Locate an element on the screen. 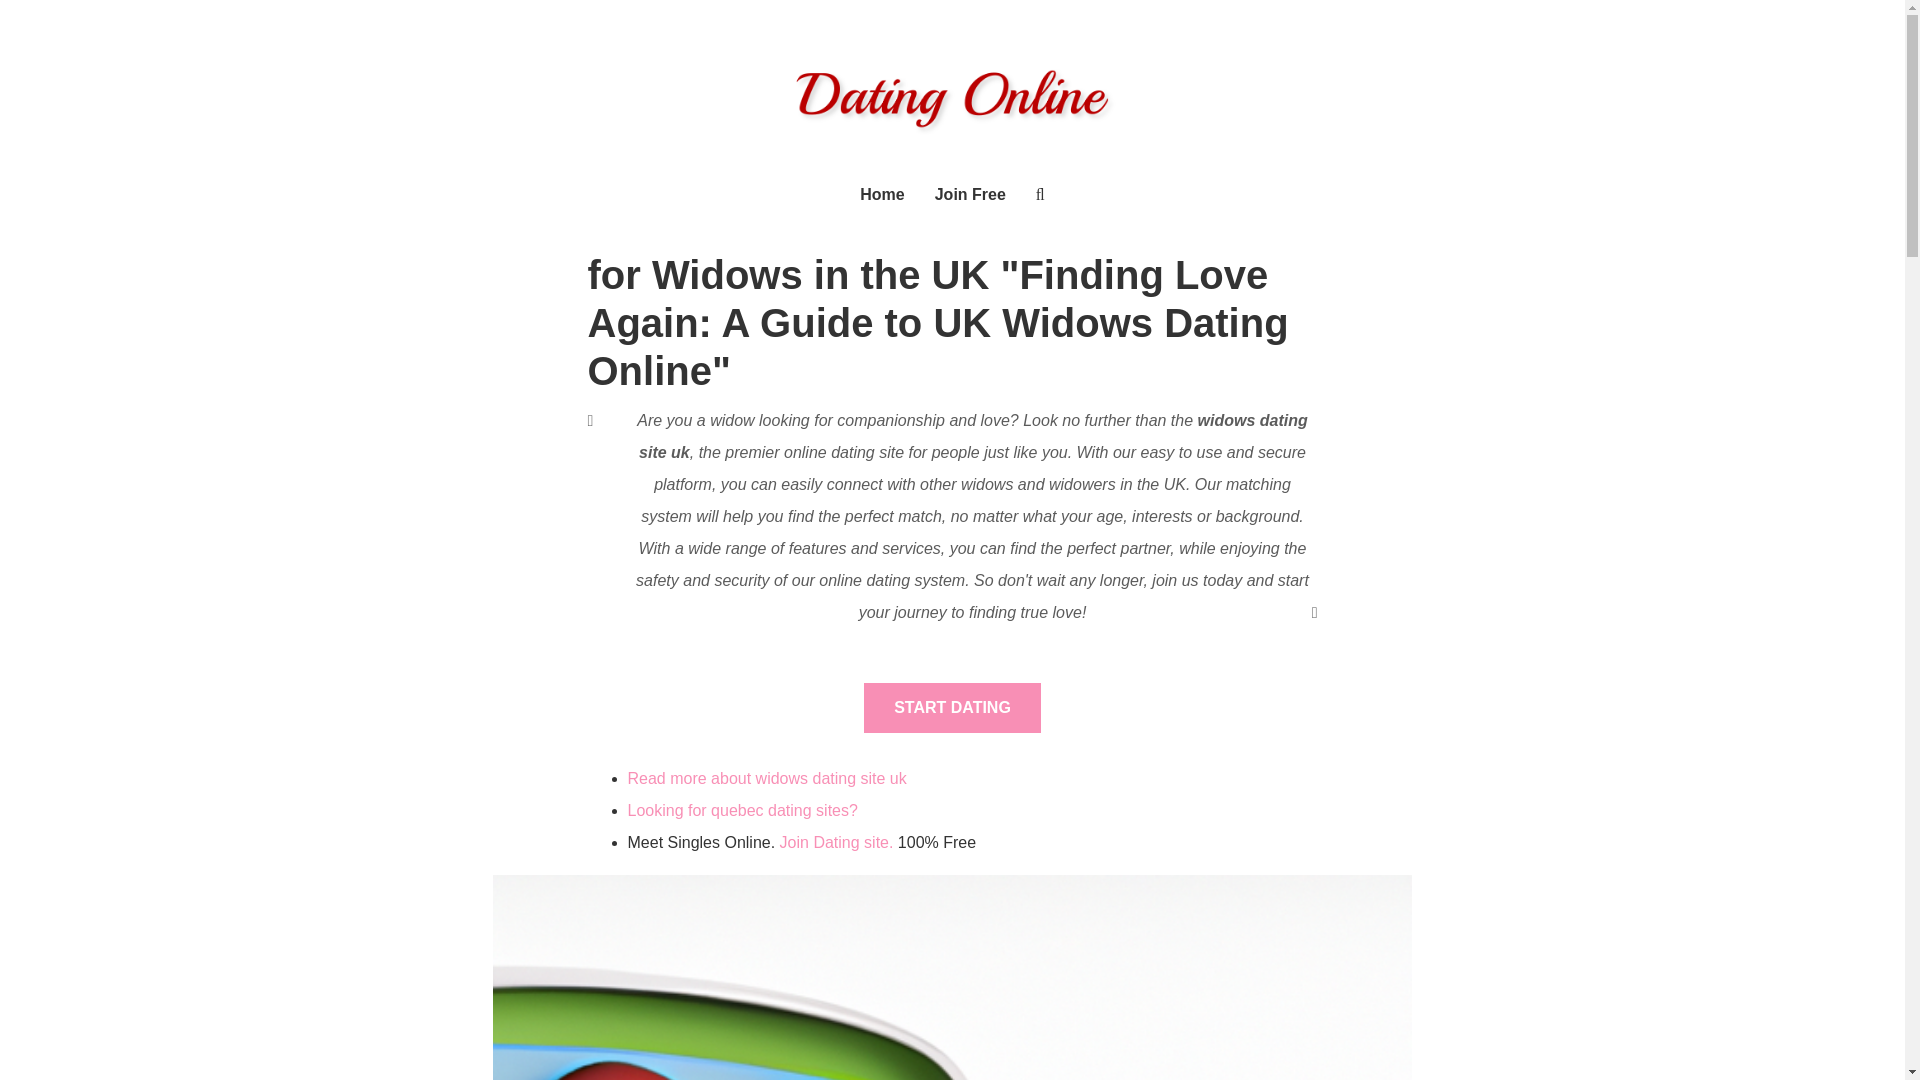 The image size is (1920, 1080). Looking for quebec dating sites? is located at coordinates (742, 810).